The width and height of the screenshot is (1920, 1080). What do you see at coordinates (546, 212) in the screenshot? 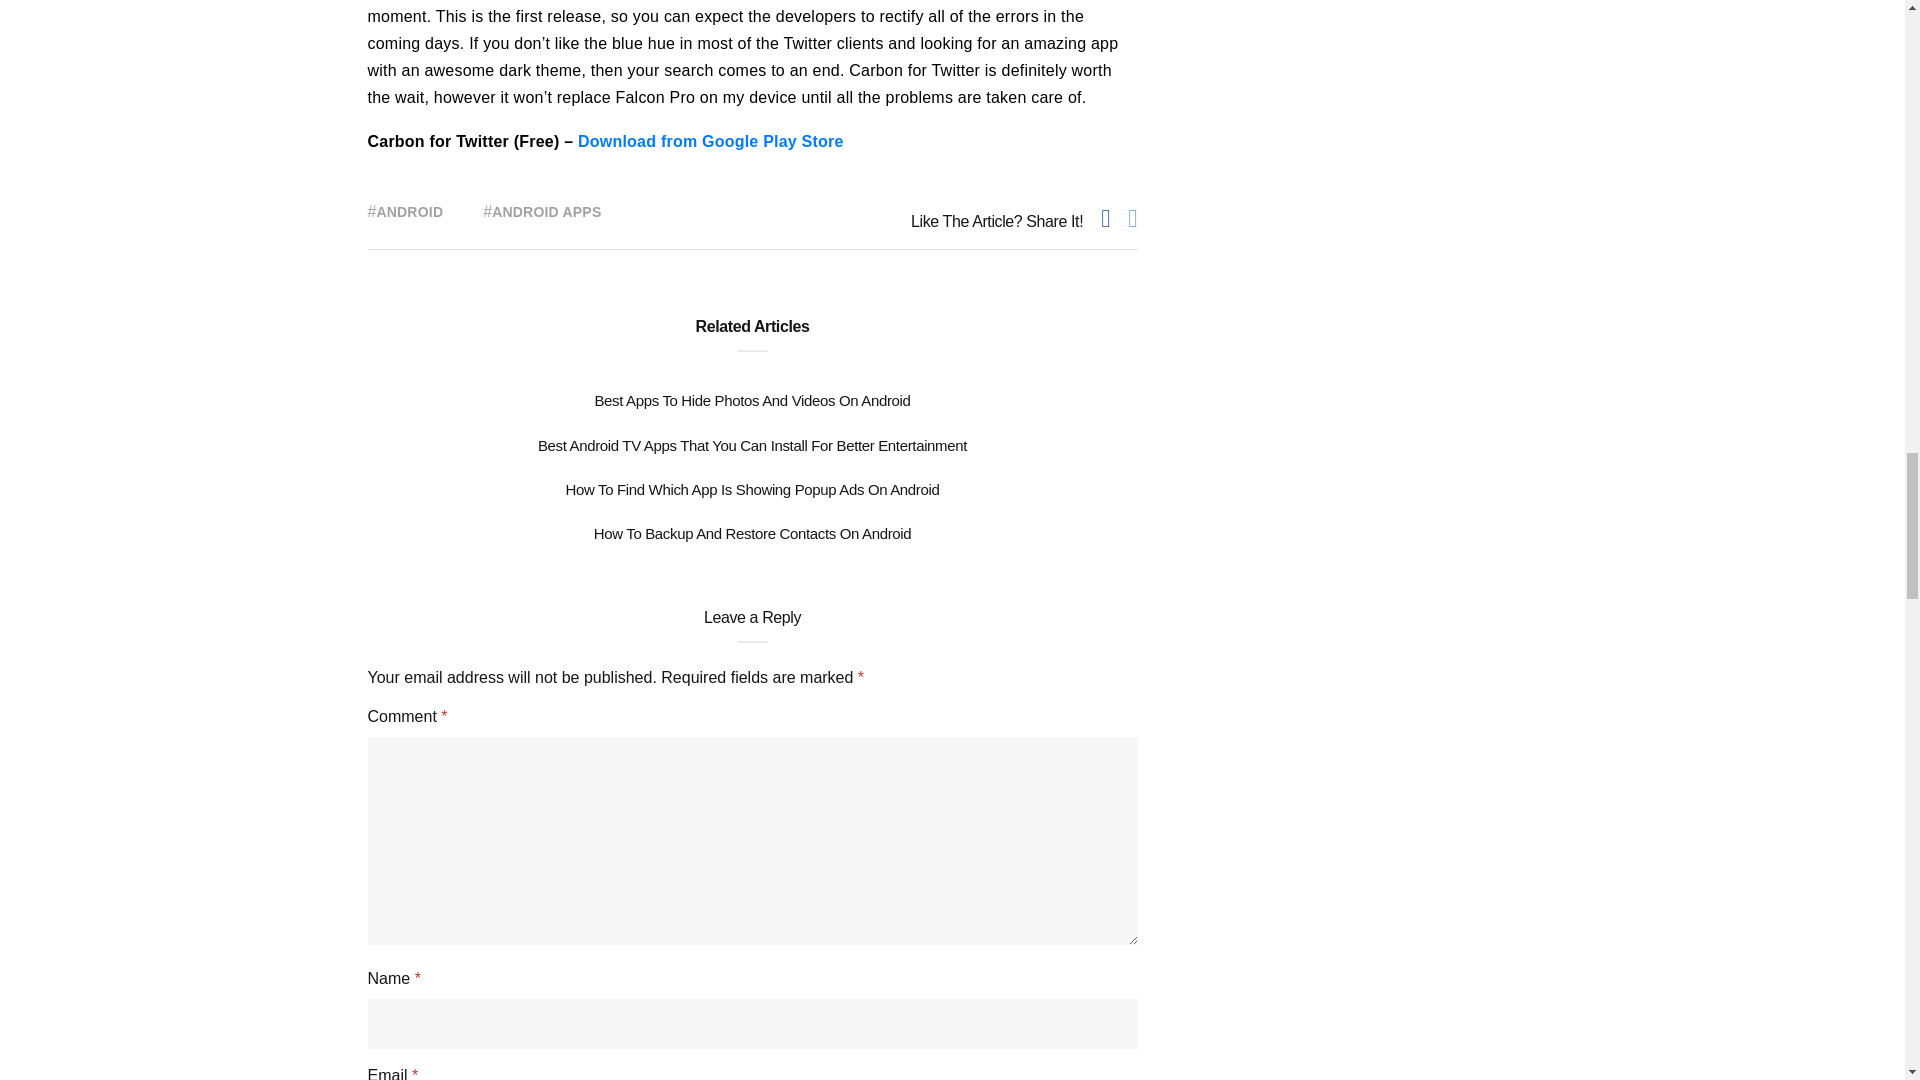
I see `ANDROID APPS` at bounding box center [546, 212].